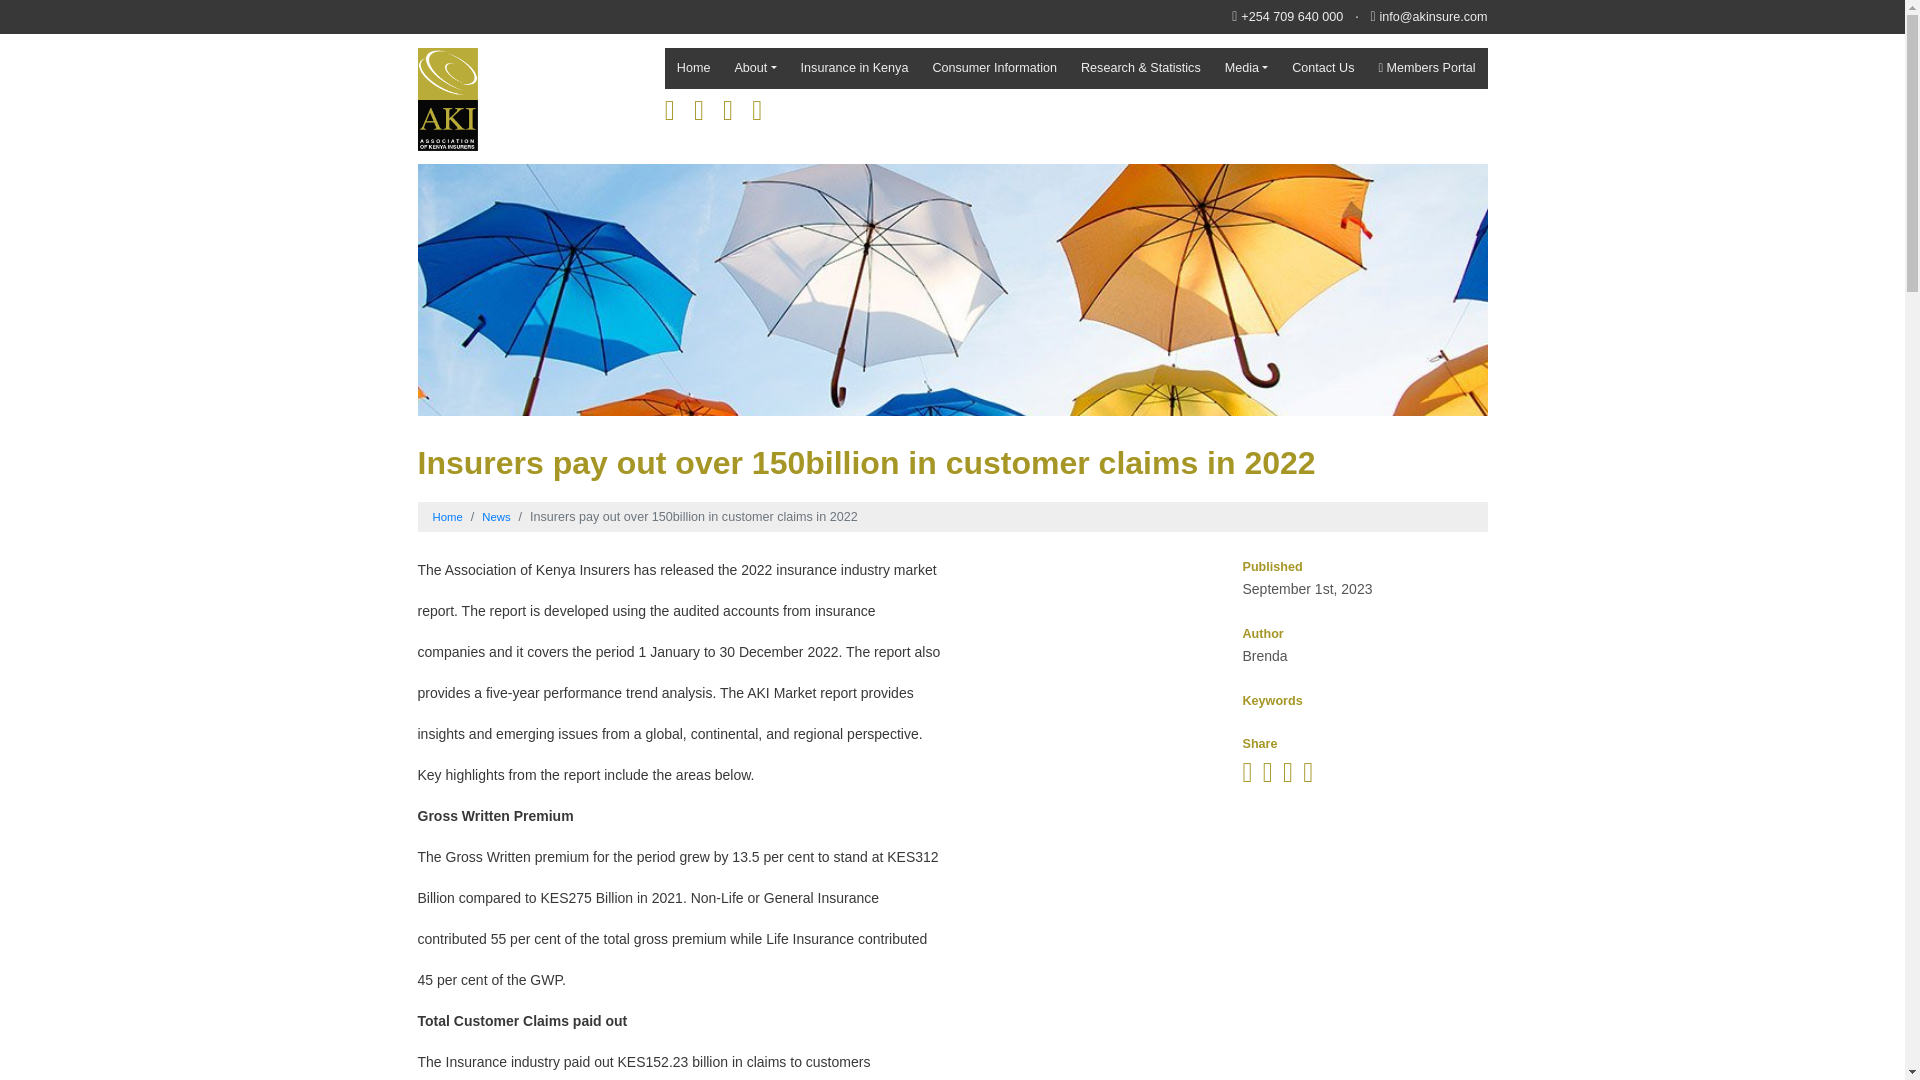 This screenshot has width=1920, height=1080. What do you see at coordinates (994, 68) in the screenshot?
I see `Consumer Information` at bounding box center [994, 68].